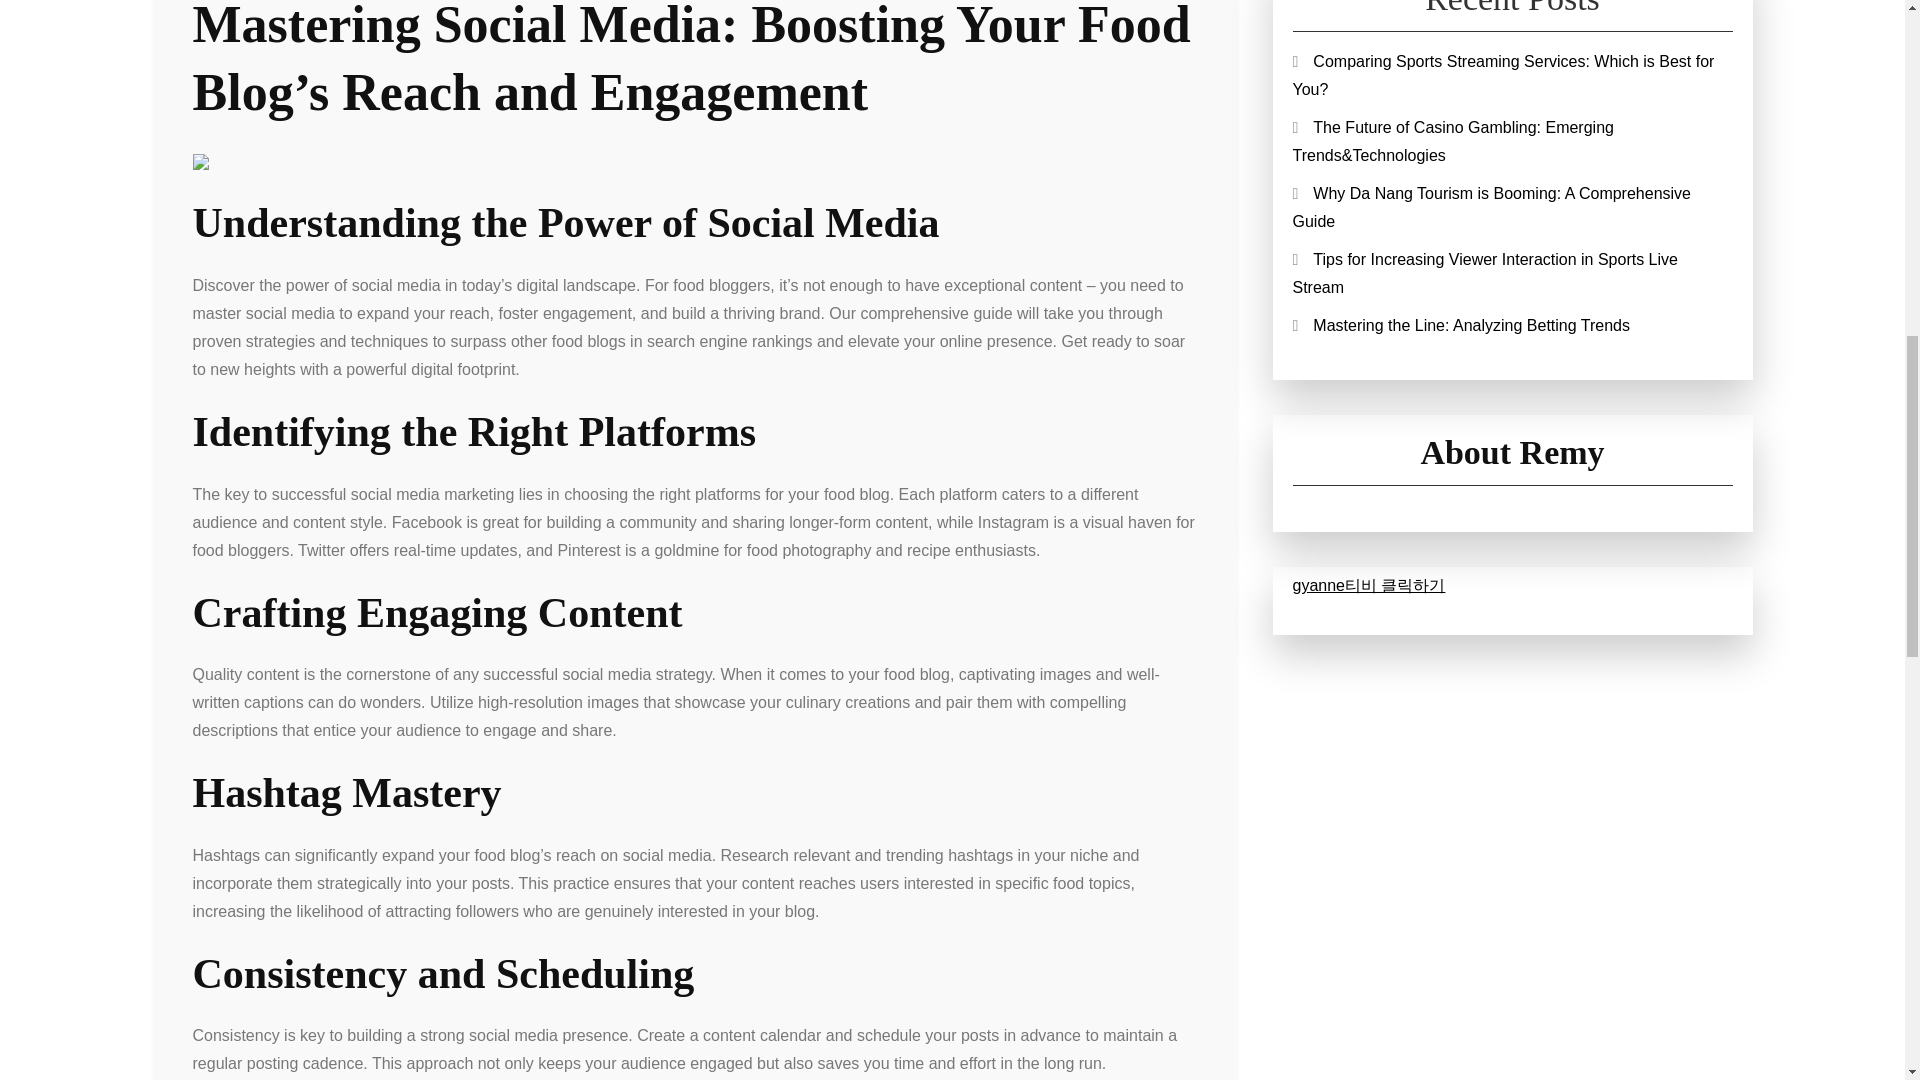 The image size is (1920, 1080). I want to click on Comparing Sports Streaming Services: Which is Best for You?, so click(1503, 75).